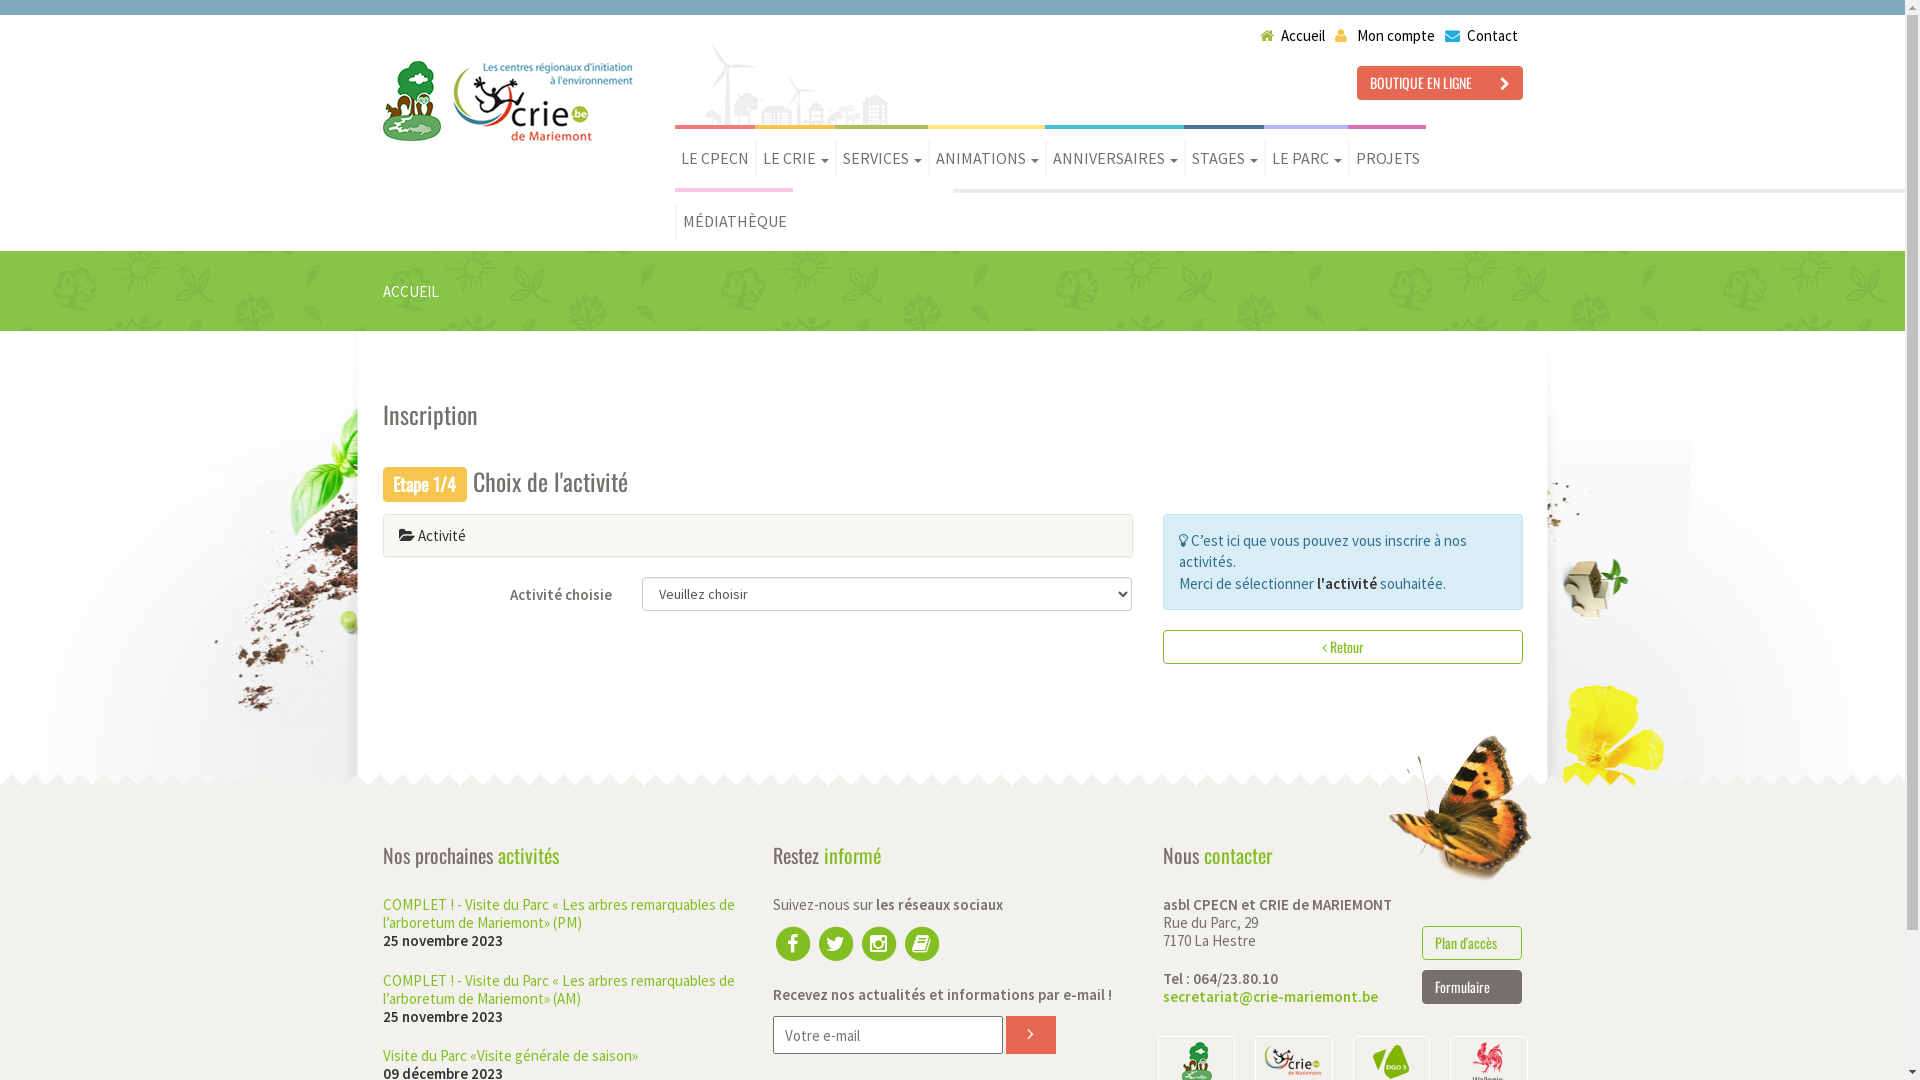  I want to click on Contact, so click(1480, 36).